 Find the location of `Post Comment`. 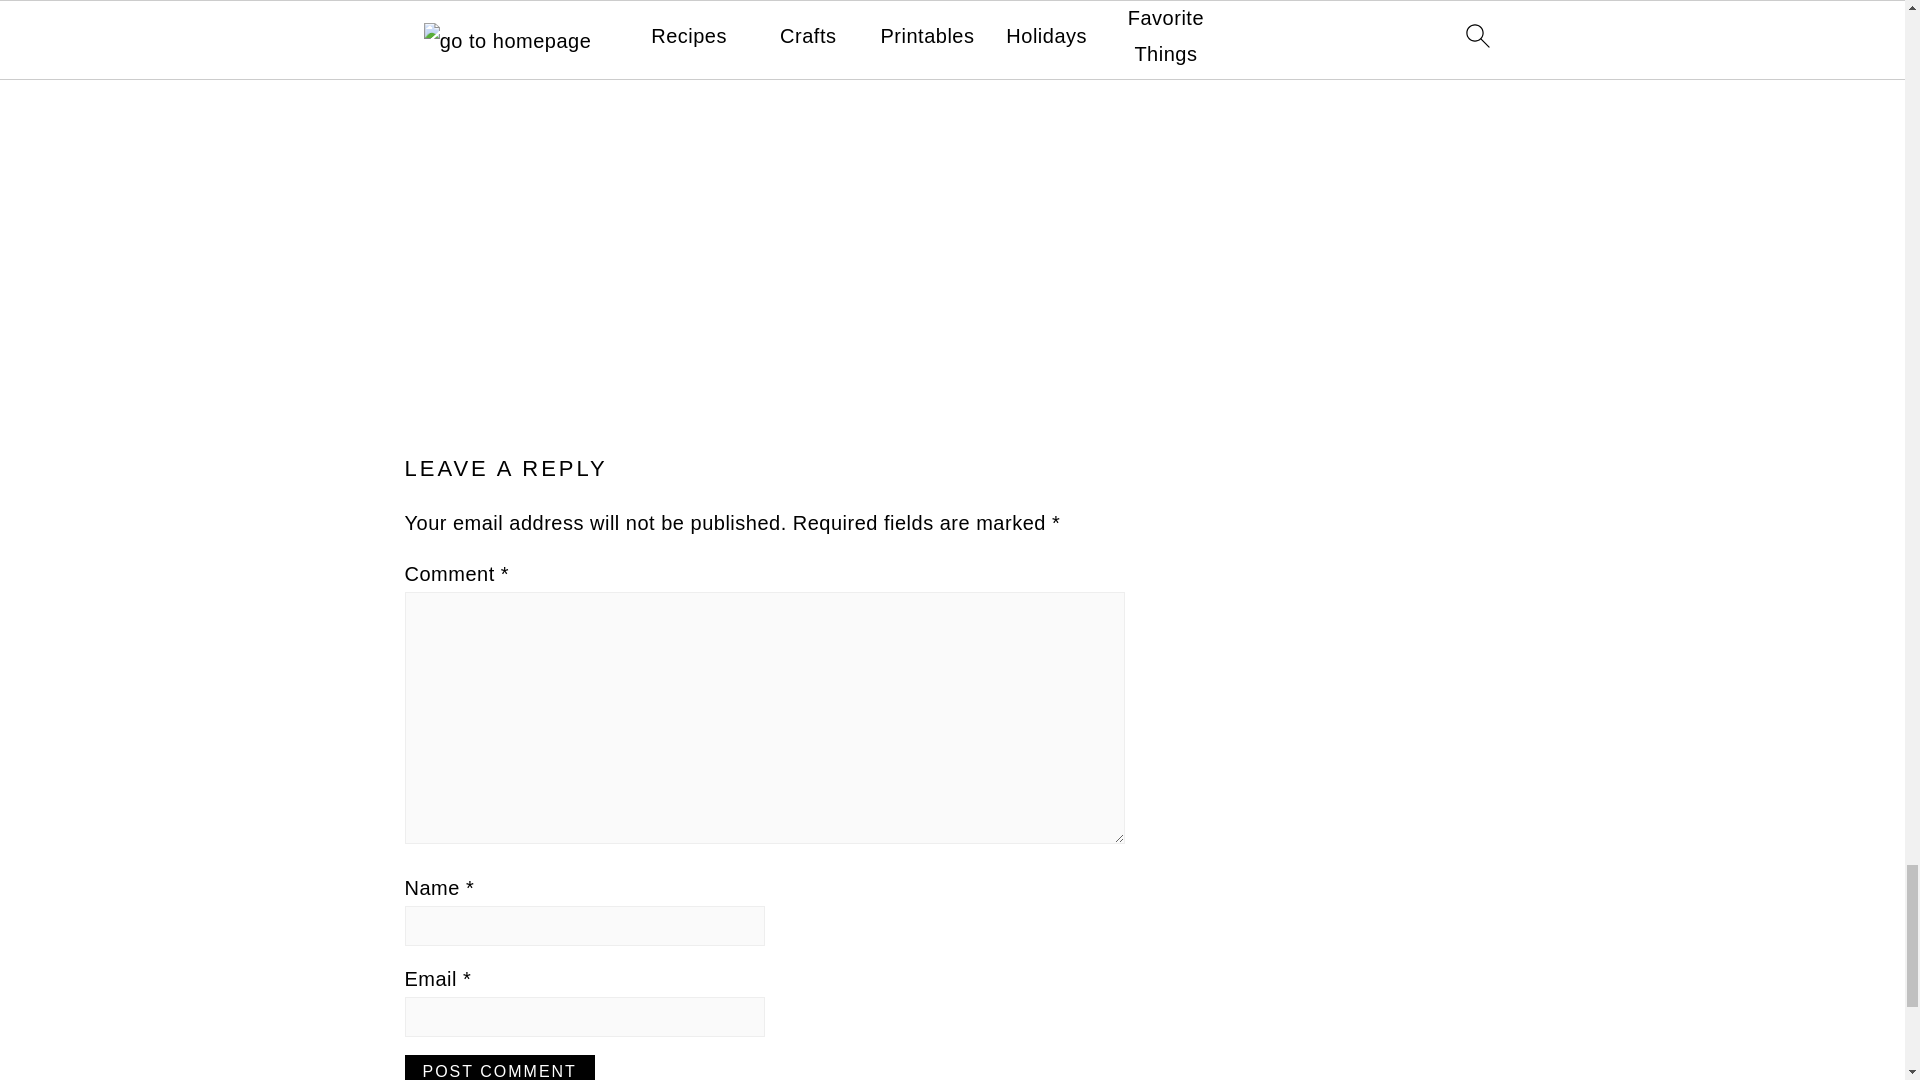

Post Comment is located at coordinates (498, 1068).